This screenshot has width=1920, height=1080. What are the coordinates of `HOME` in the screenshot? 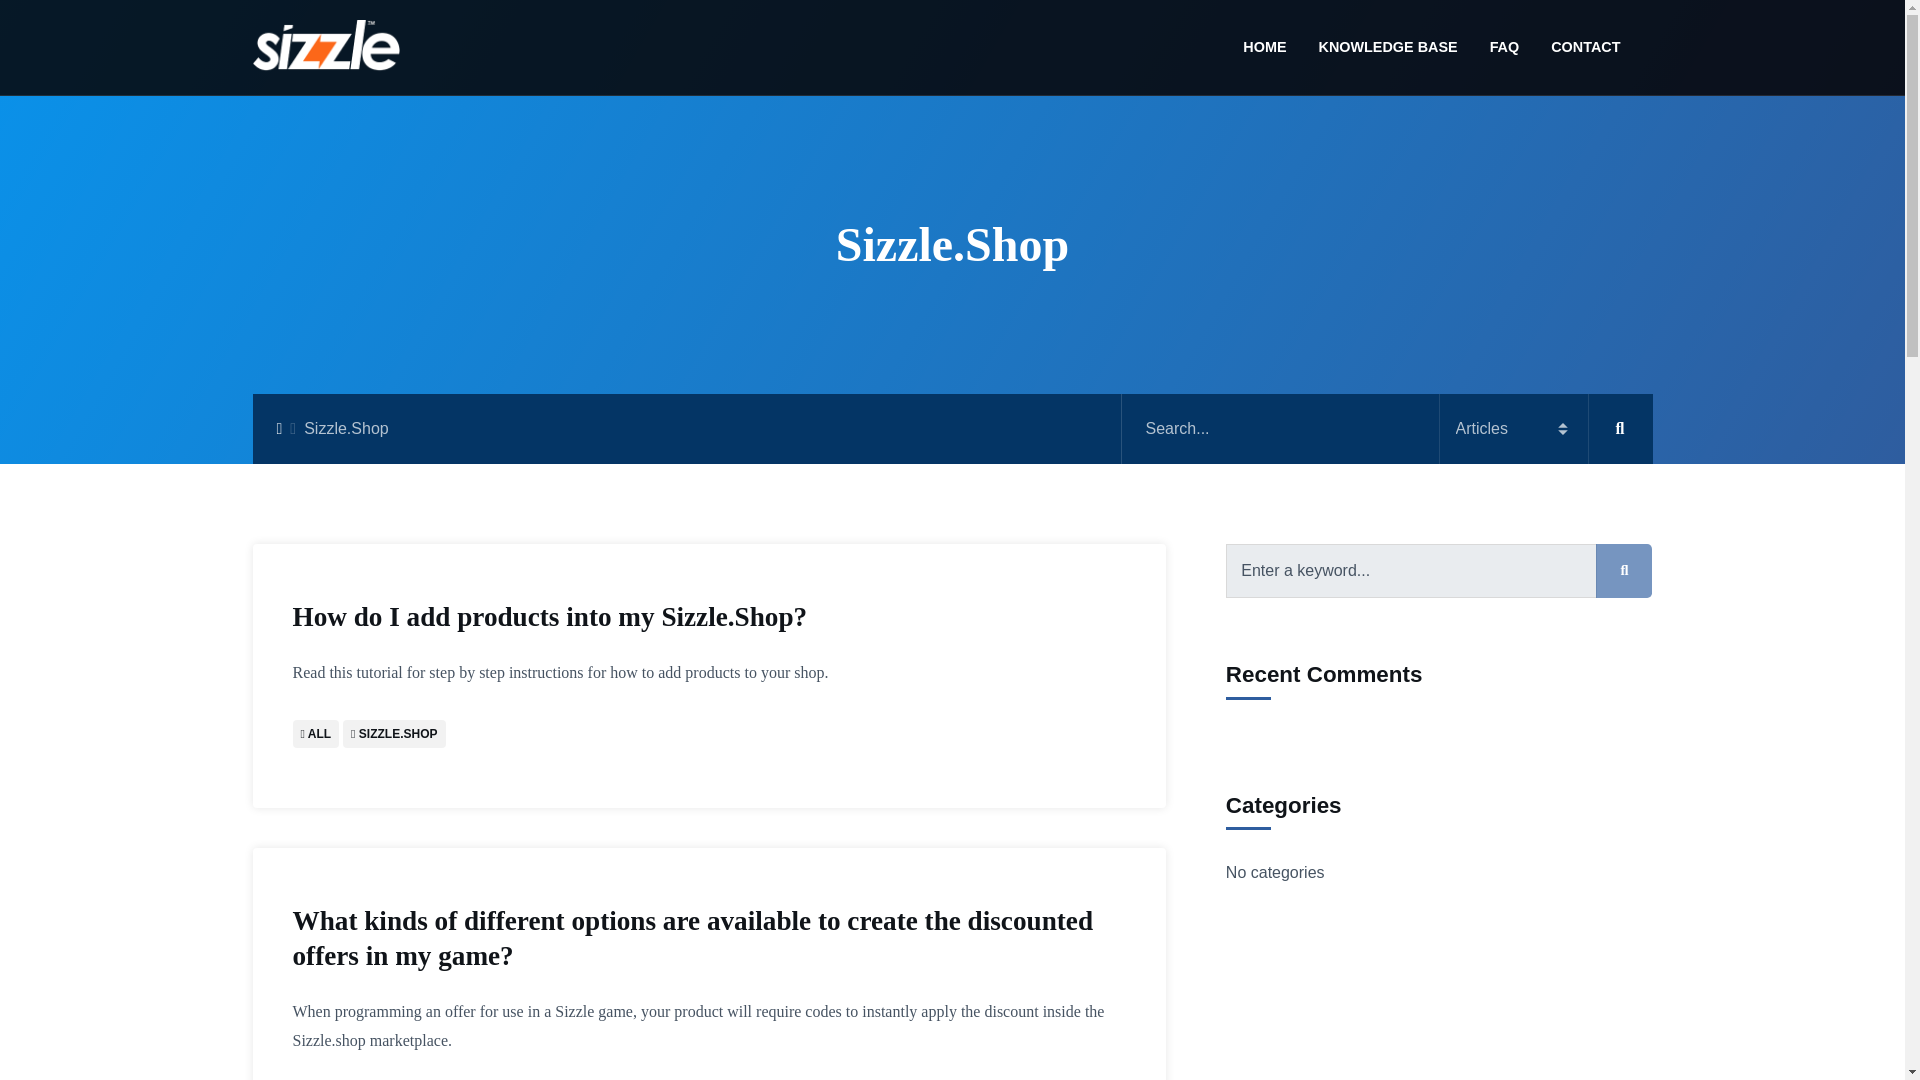 It's located at (1264, 48).